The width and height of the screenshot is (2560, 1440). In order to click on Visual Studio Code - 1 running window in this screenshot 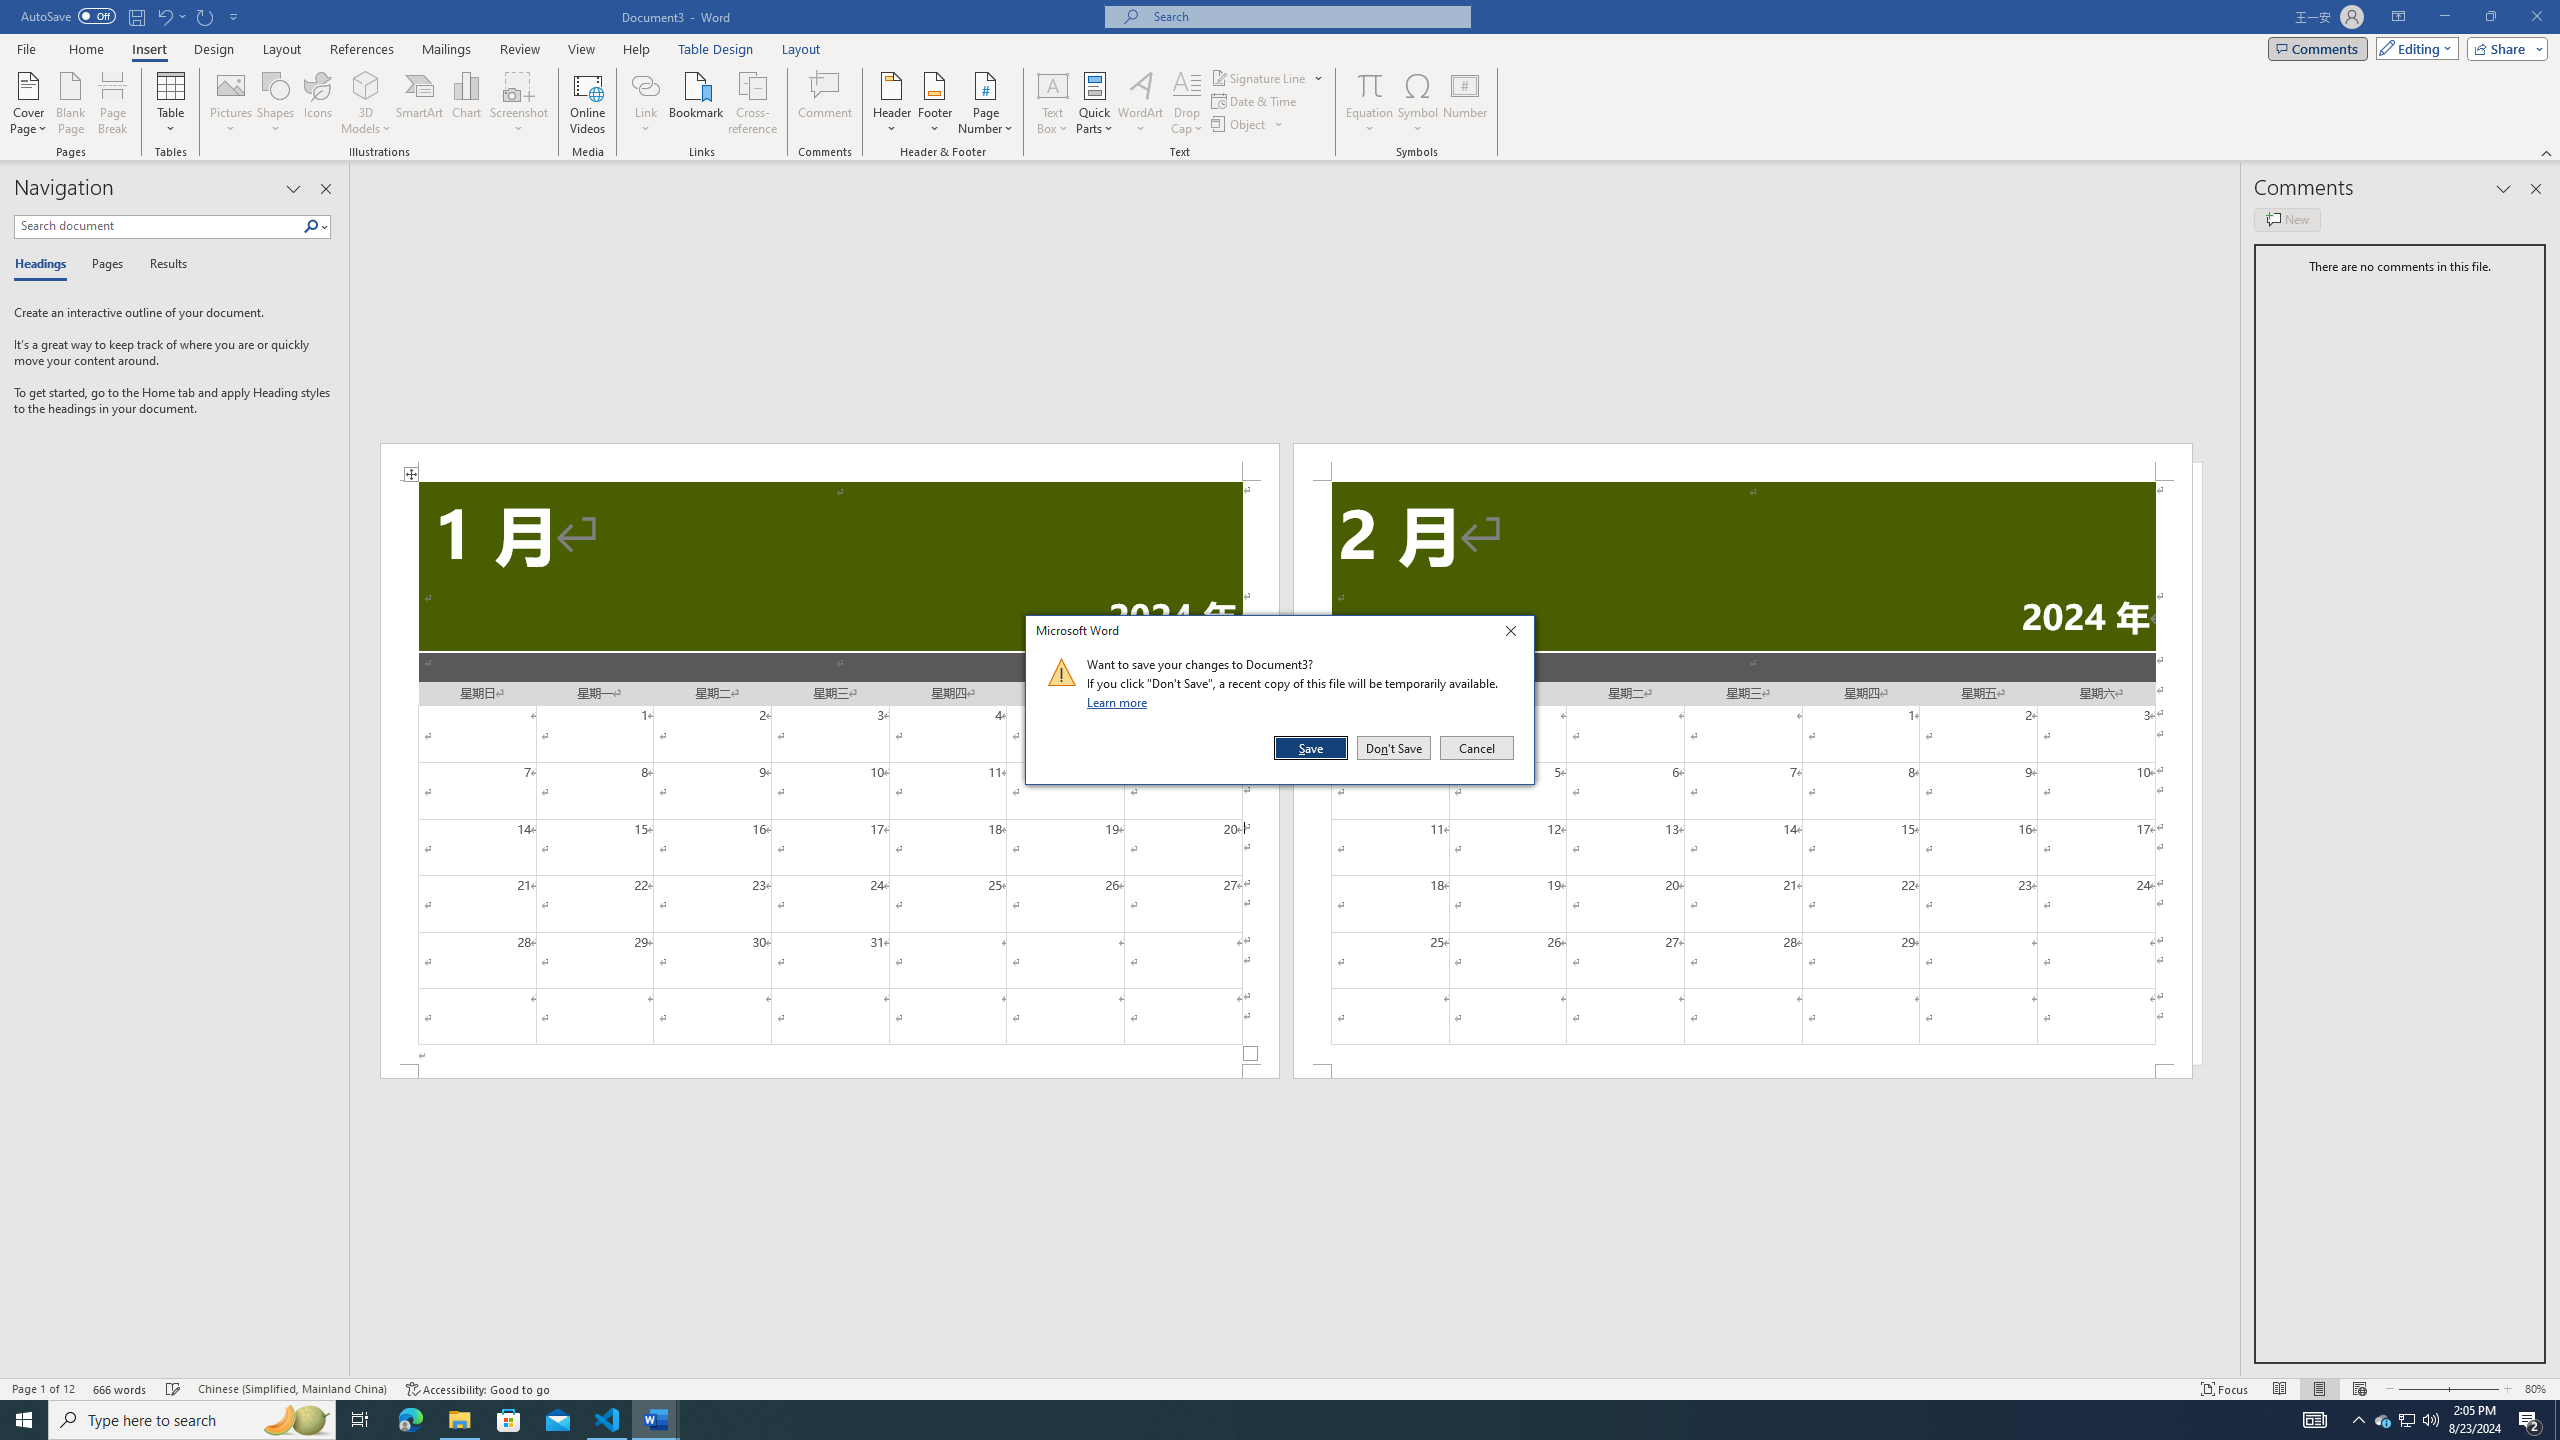, I will do `click(608, 1420)`.